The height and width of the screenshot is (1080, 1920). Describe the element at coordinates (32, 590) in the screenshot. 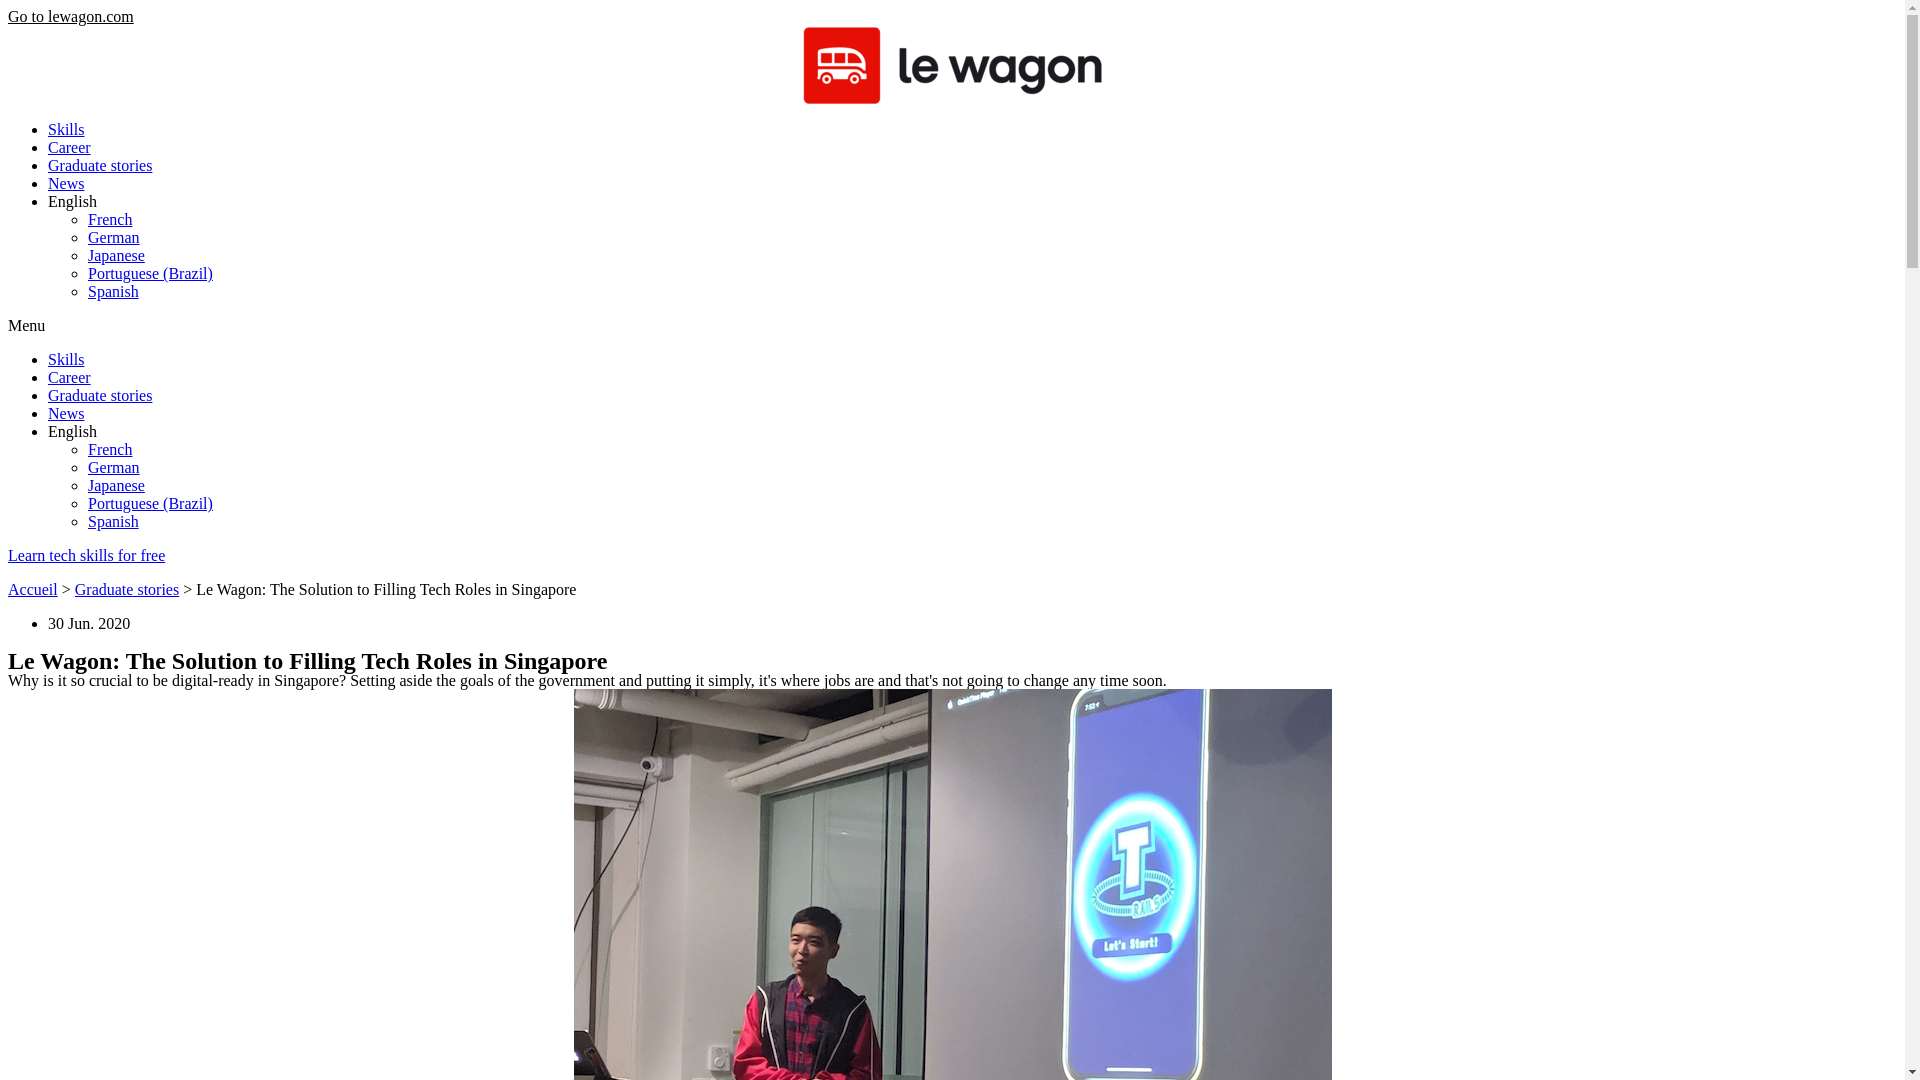

I see `Accueil` at that location.